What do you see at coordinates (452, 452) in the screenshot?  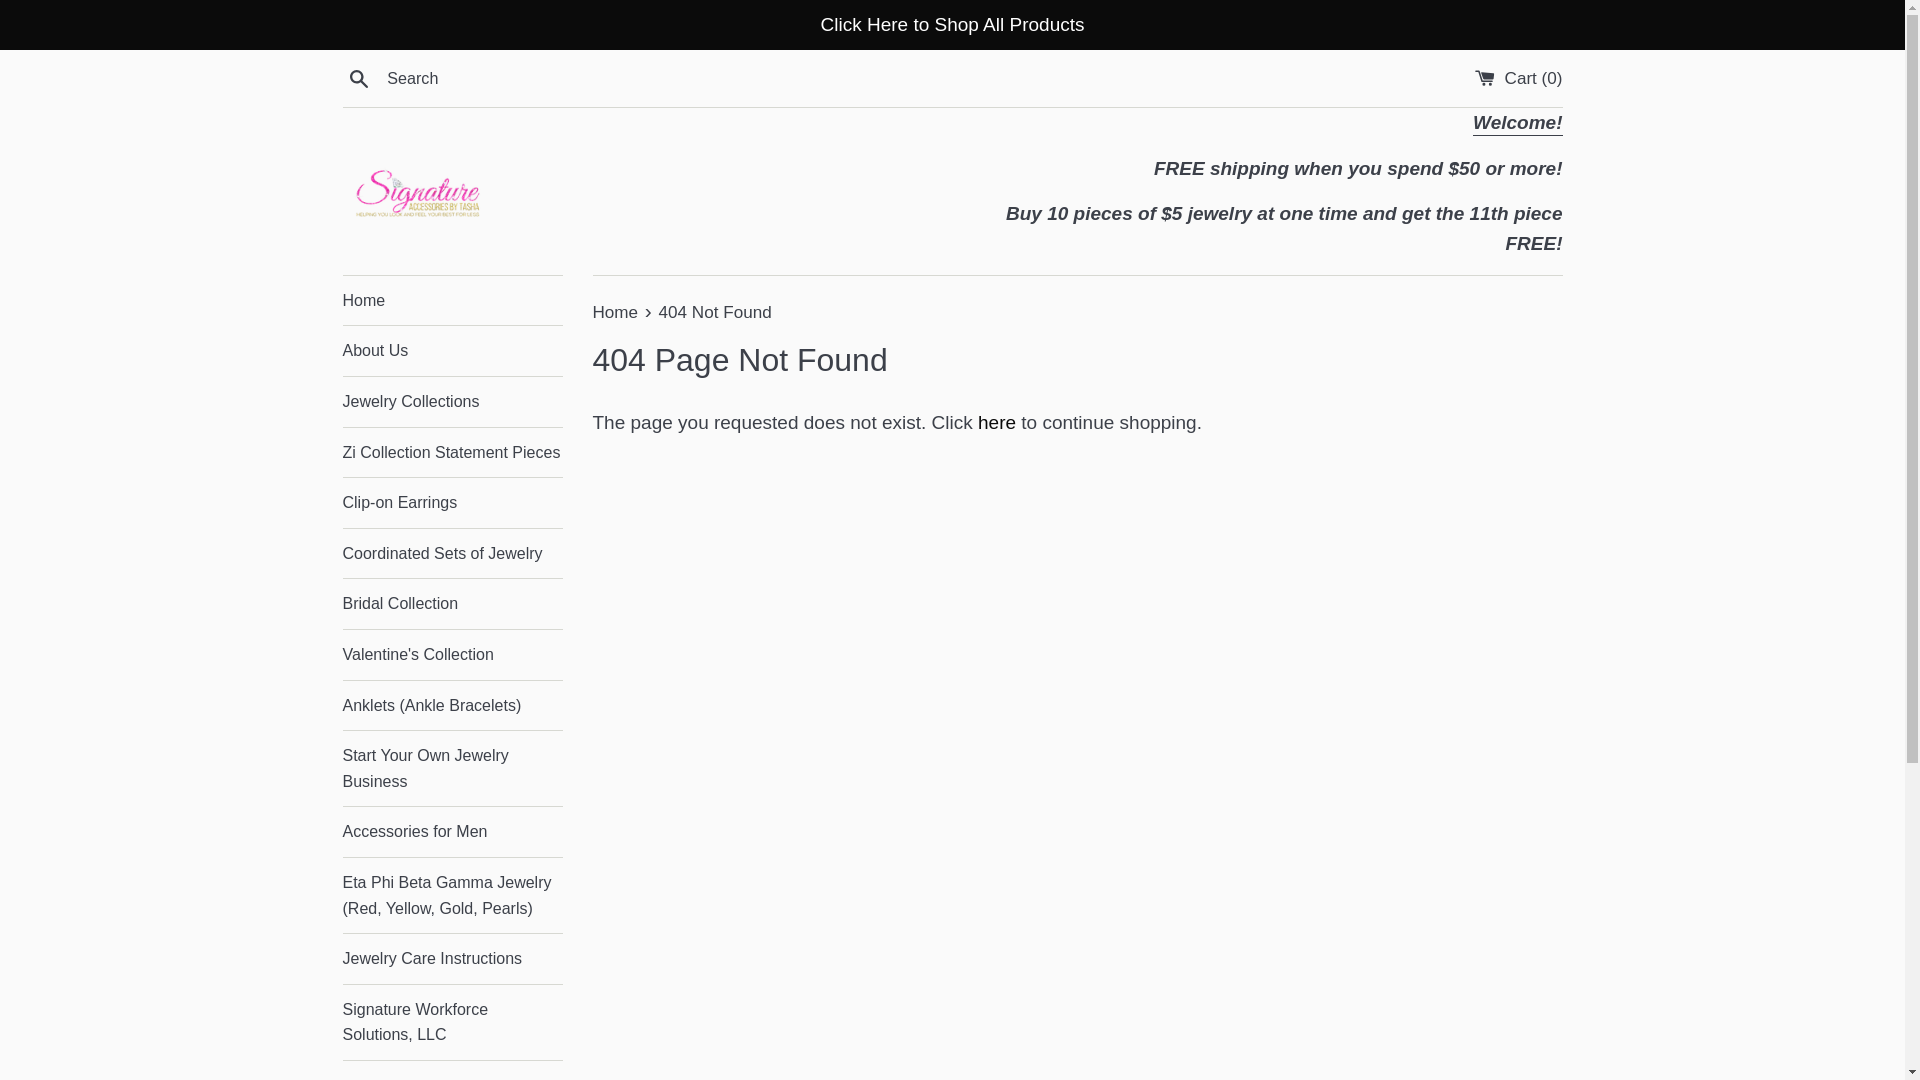 I see `Zi Collection Statement Pieces` at bounding box center [452, 452].